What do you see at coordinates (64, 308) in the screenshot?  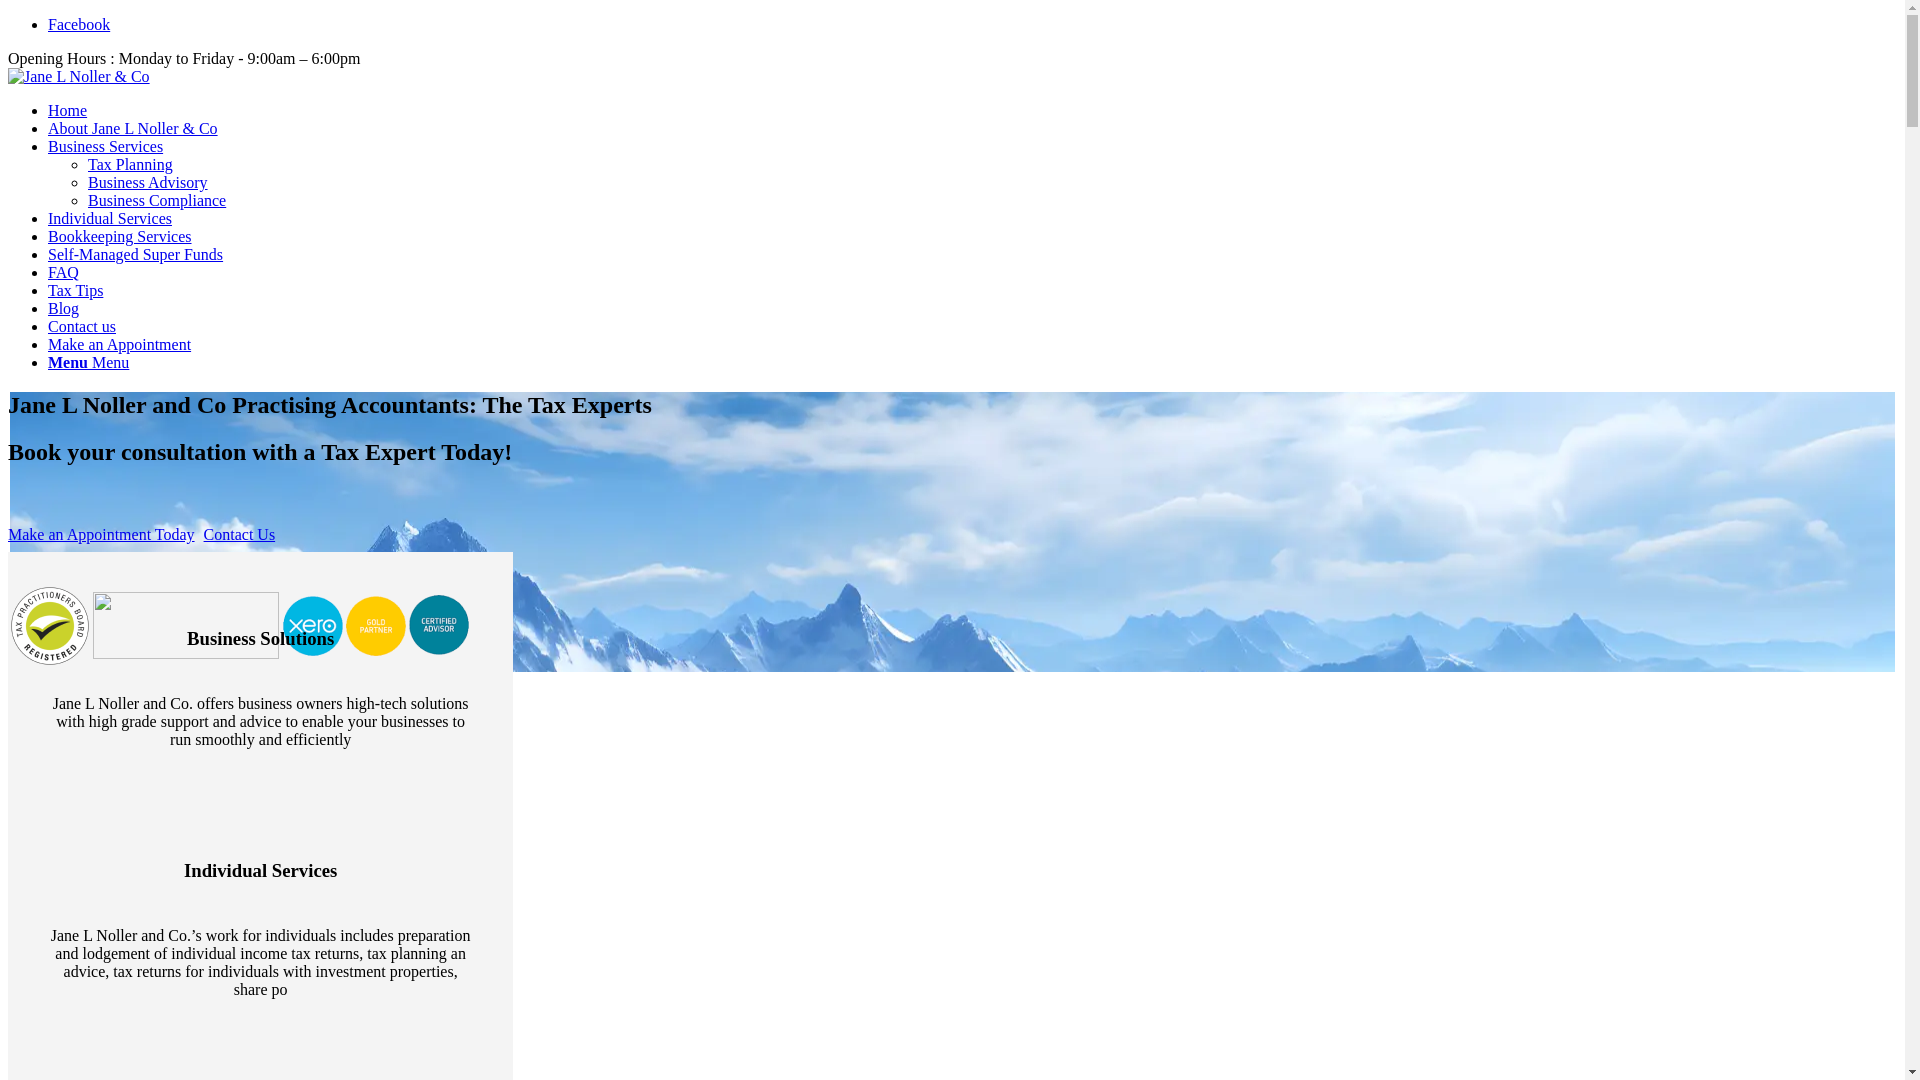 I see `Blog` at bounding box center [64, 308].